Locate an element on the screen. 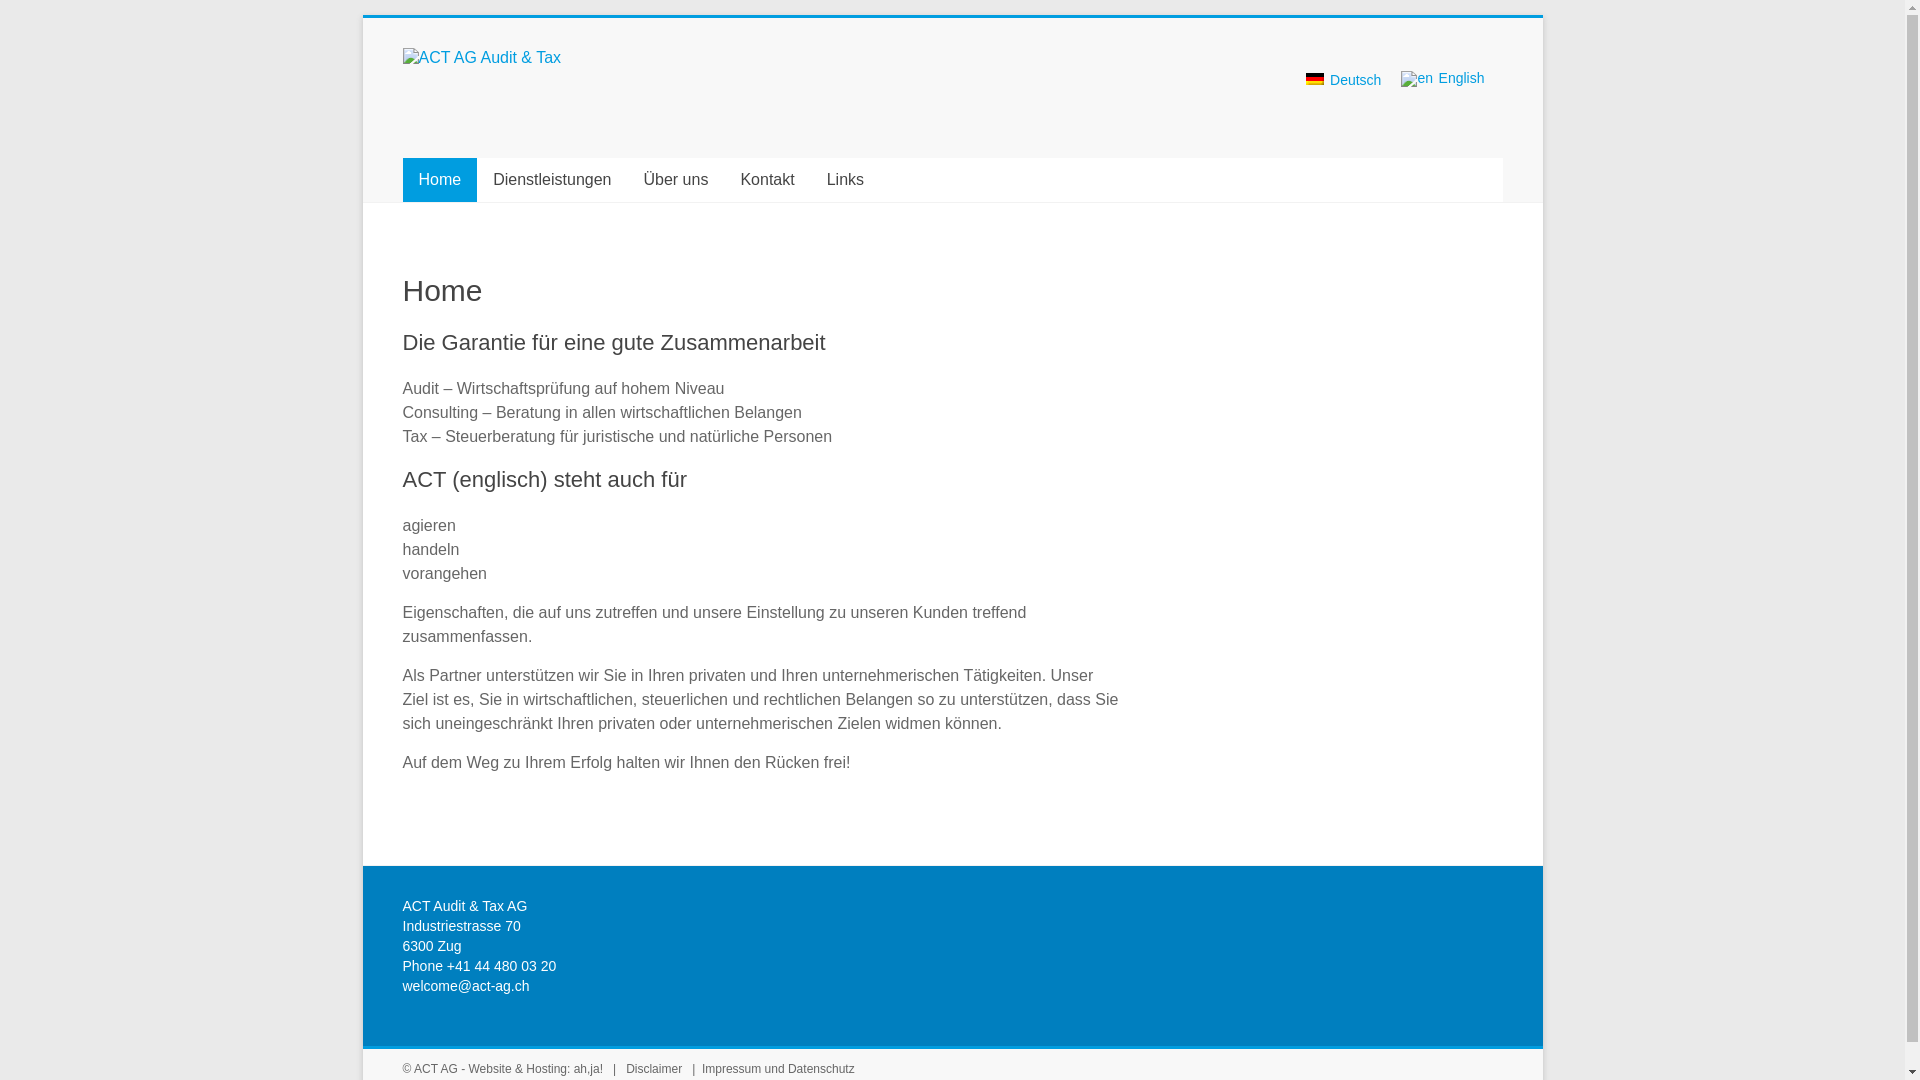 This screenshot has height=1080, width=1920. Impressum und Datenschutz is located at coordinates (778, 1069).